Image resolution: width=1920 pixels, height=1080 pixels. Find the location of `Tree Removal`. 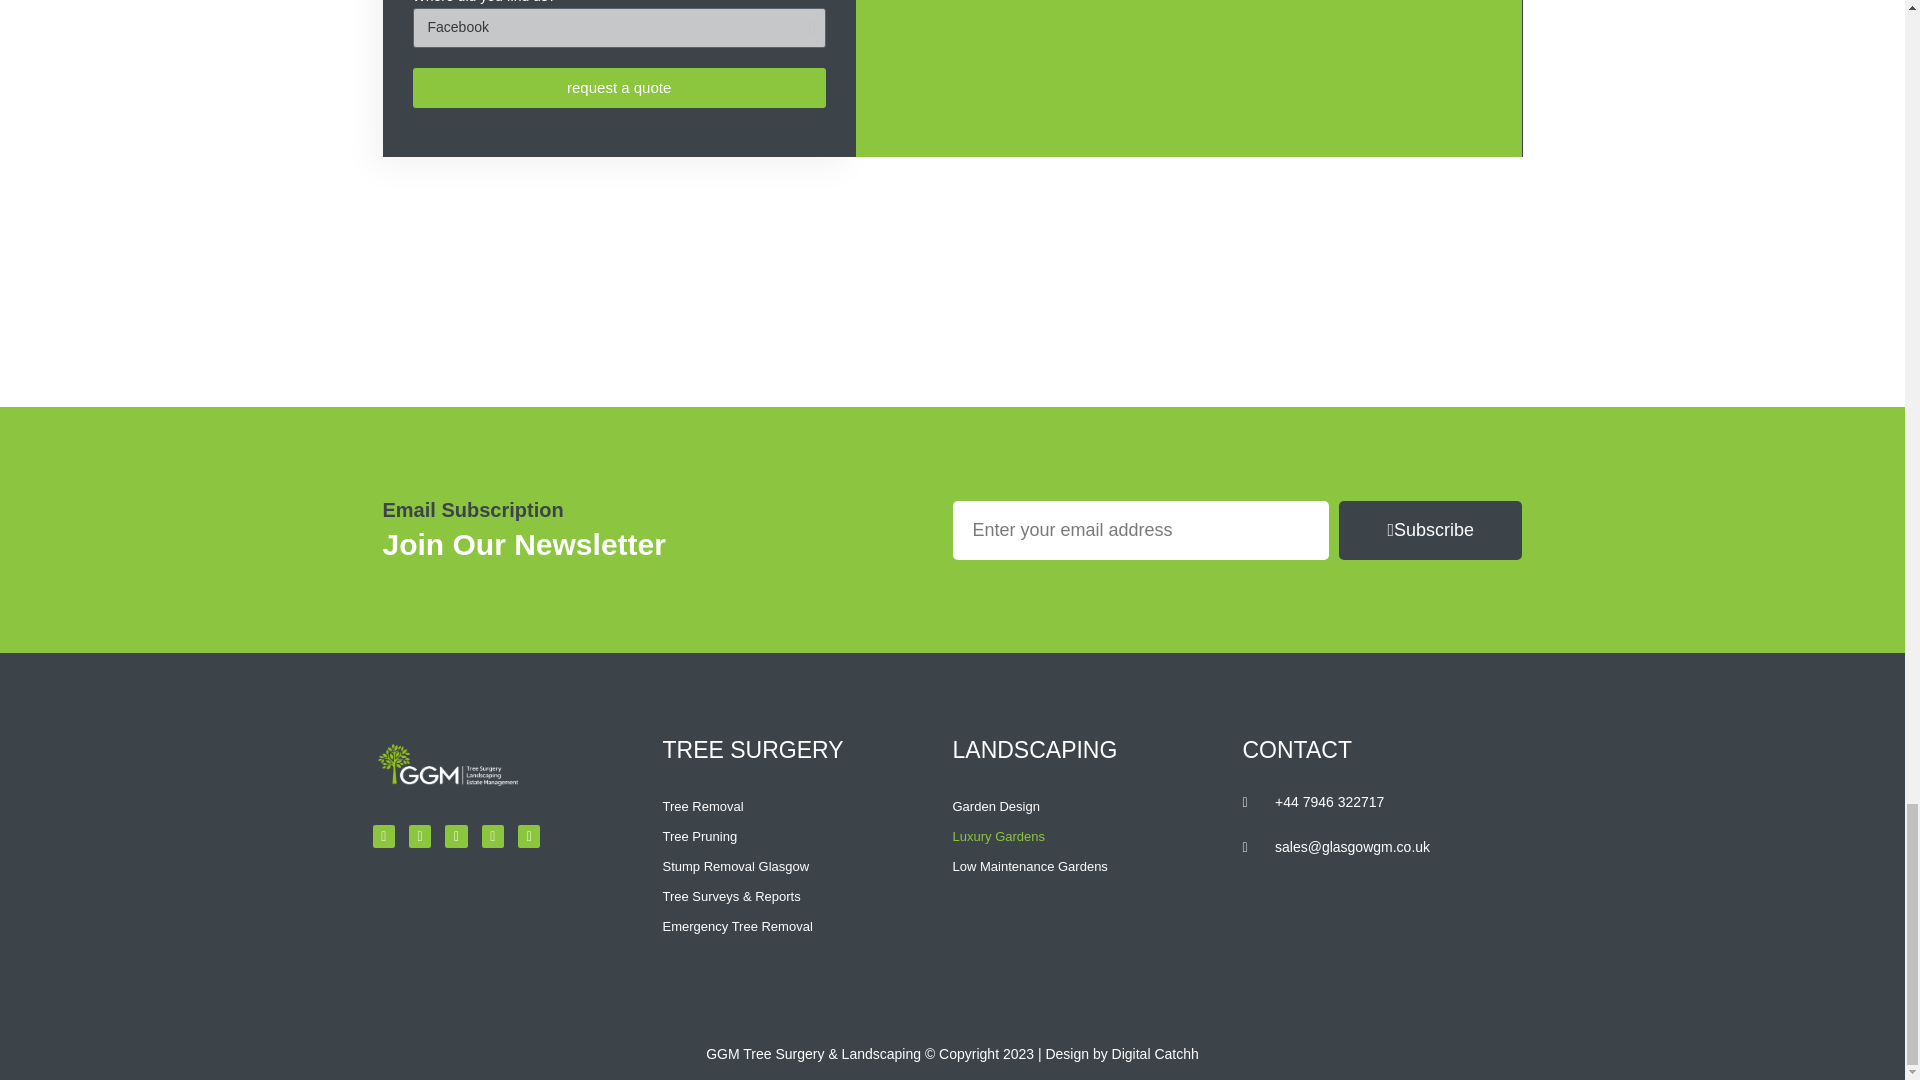

Tree Removal is located at coordinates (807, 806).